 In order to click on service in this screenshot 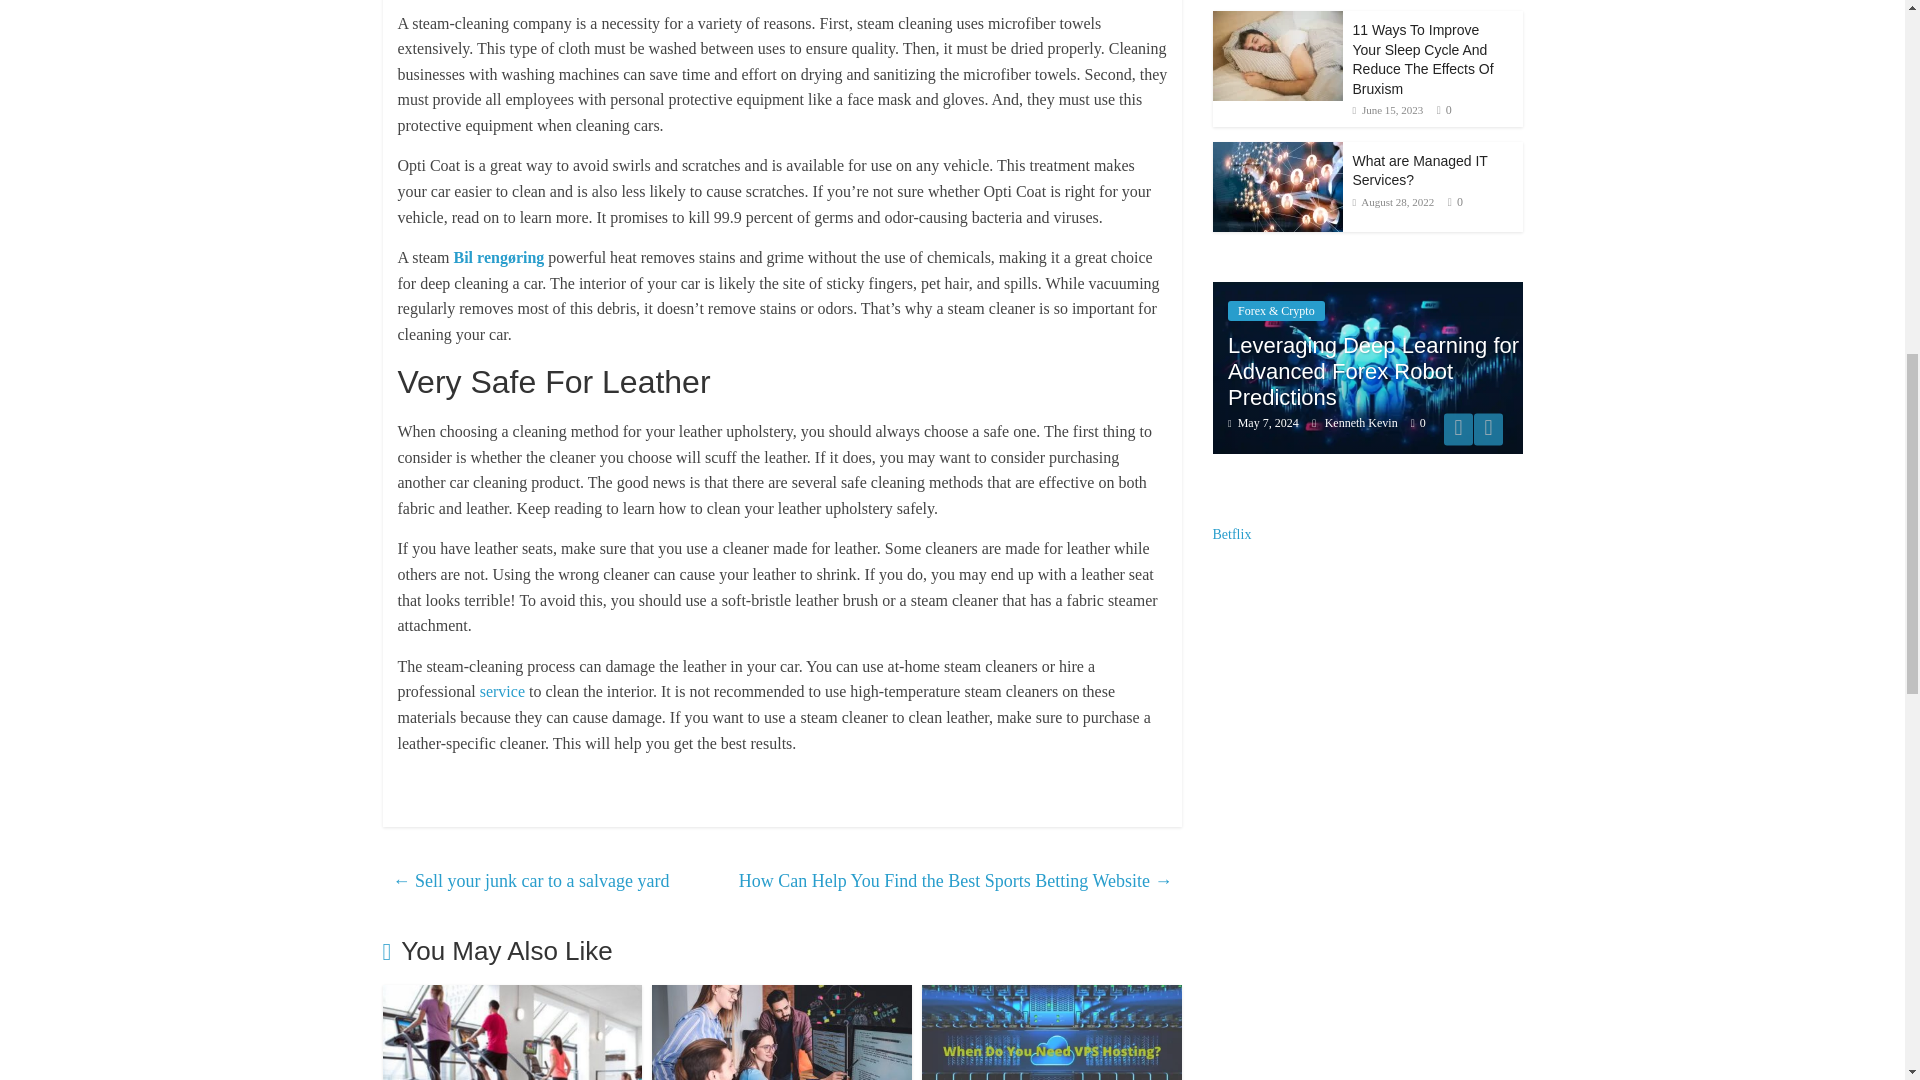, I will do `click(502, 690)`.